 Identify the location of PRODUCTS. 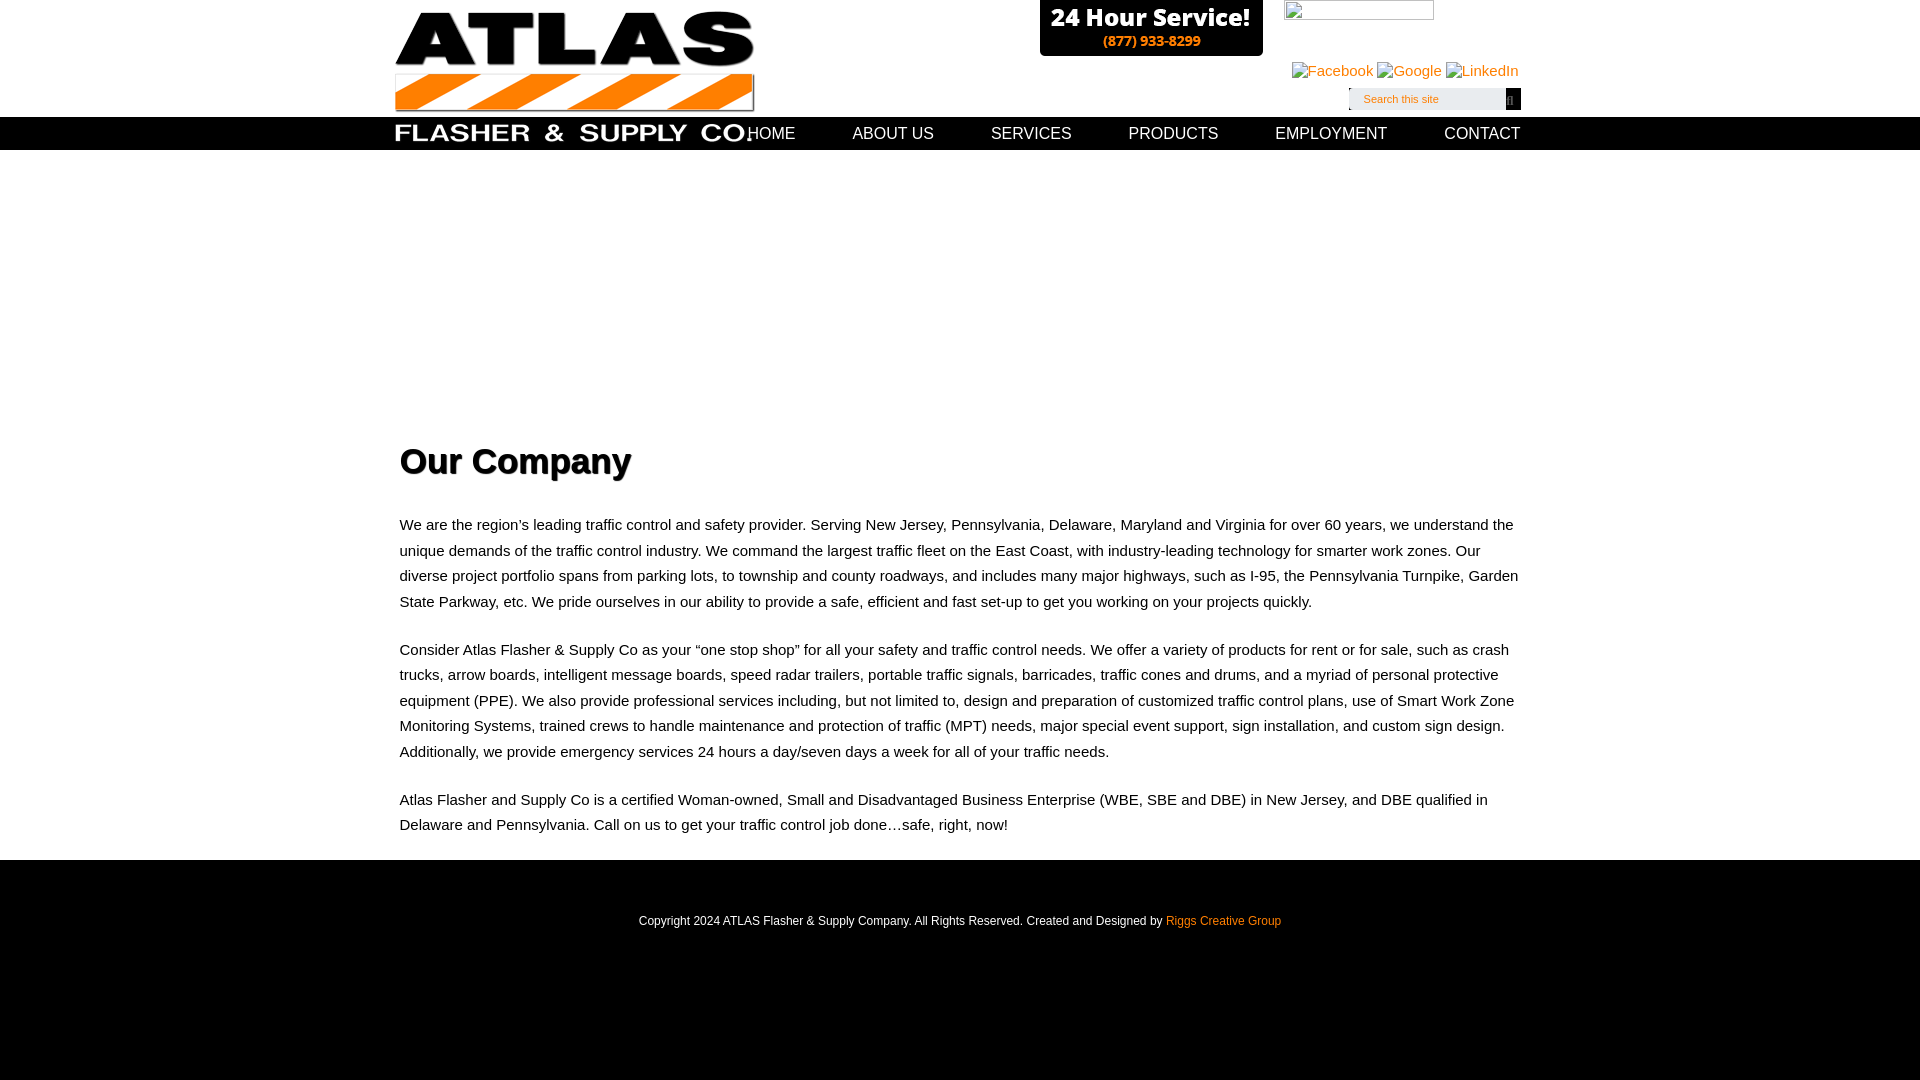
(1163, 133).